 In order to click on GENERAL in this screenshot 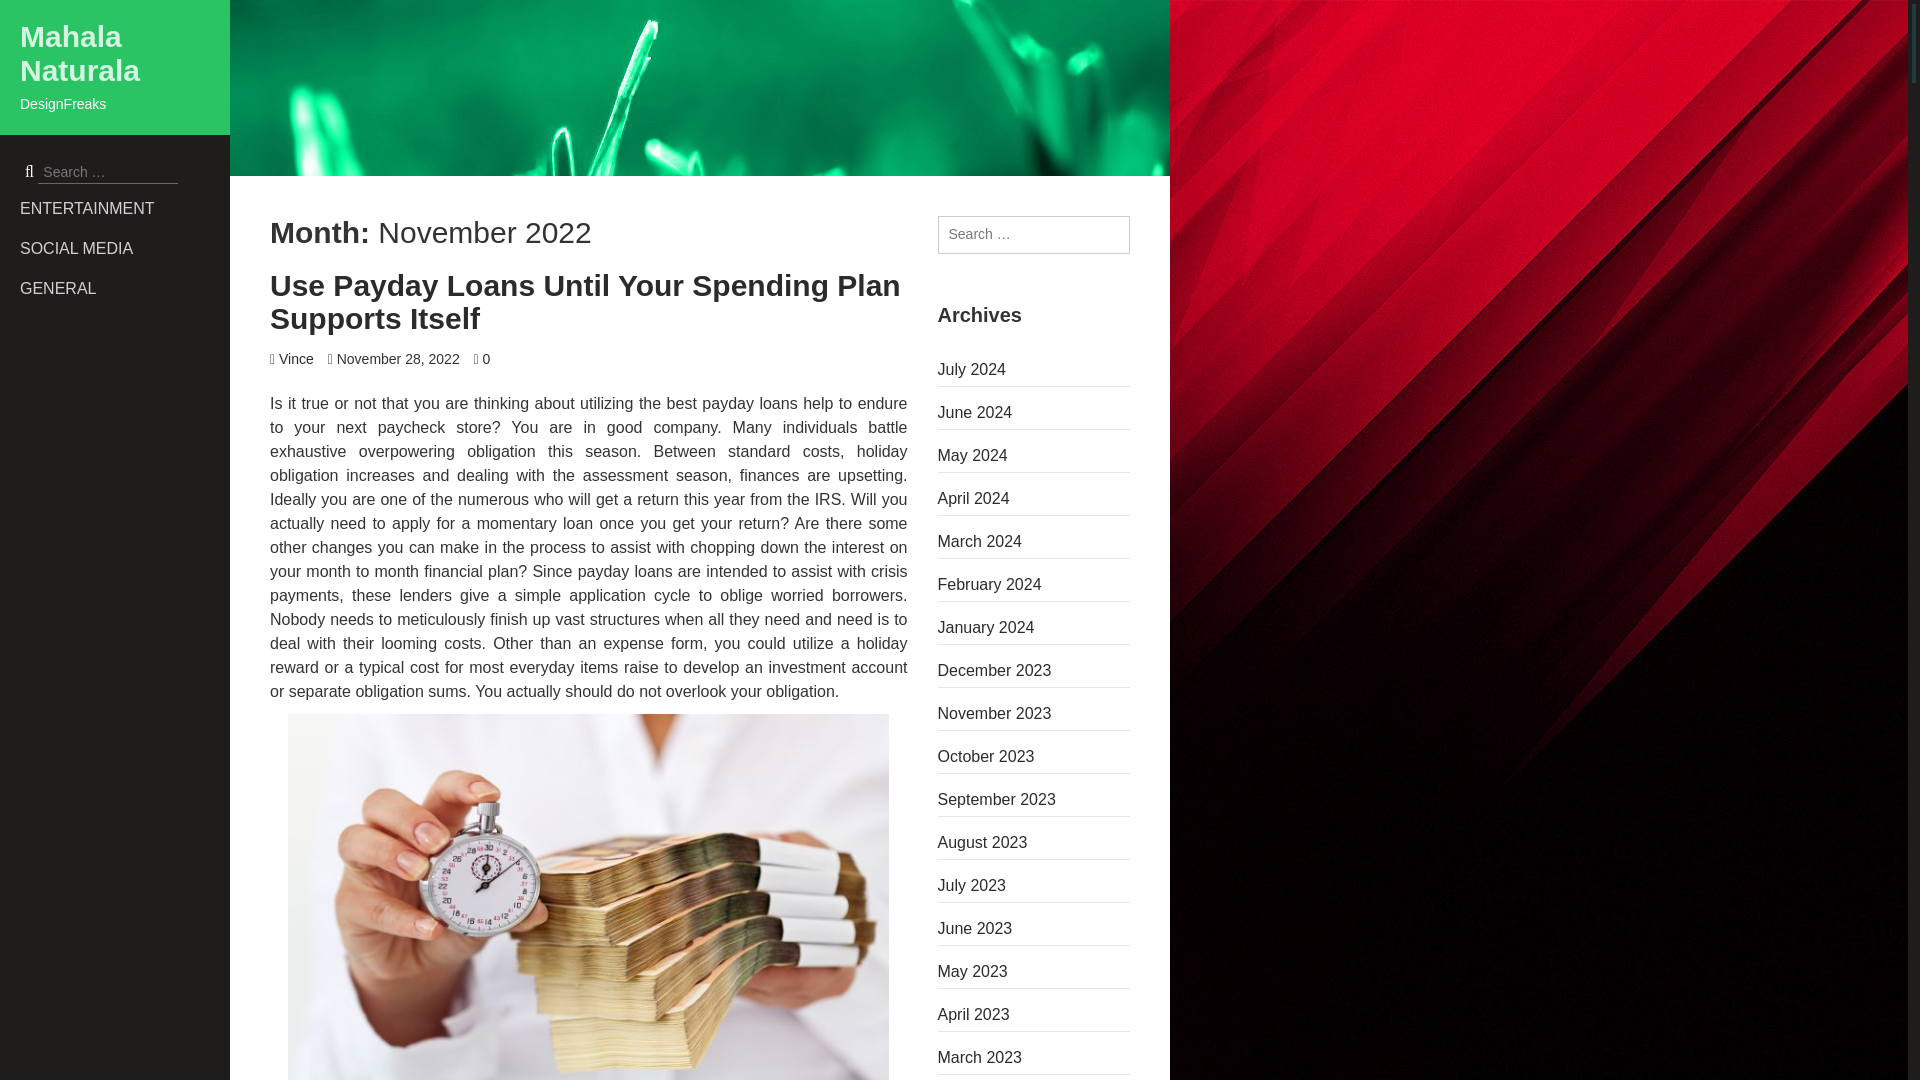, I will do `click(124, 288)`.